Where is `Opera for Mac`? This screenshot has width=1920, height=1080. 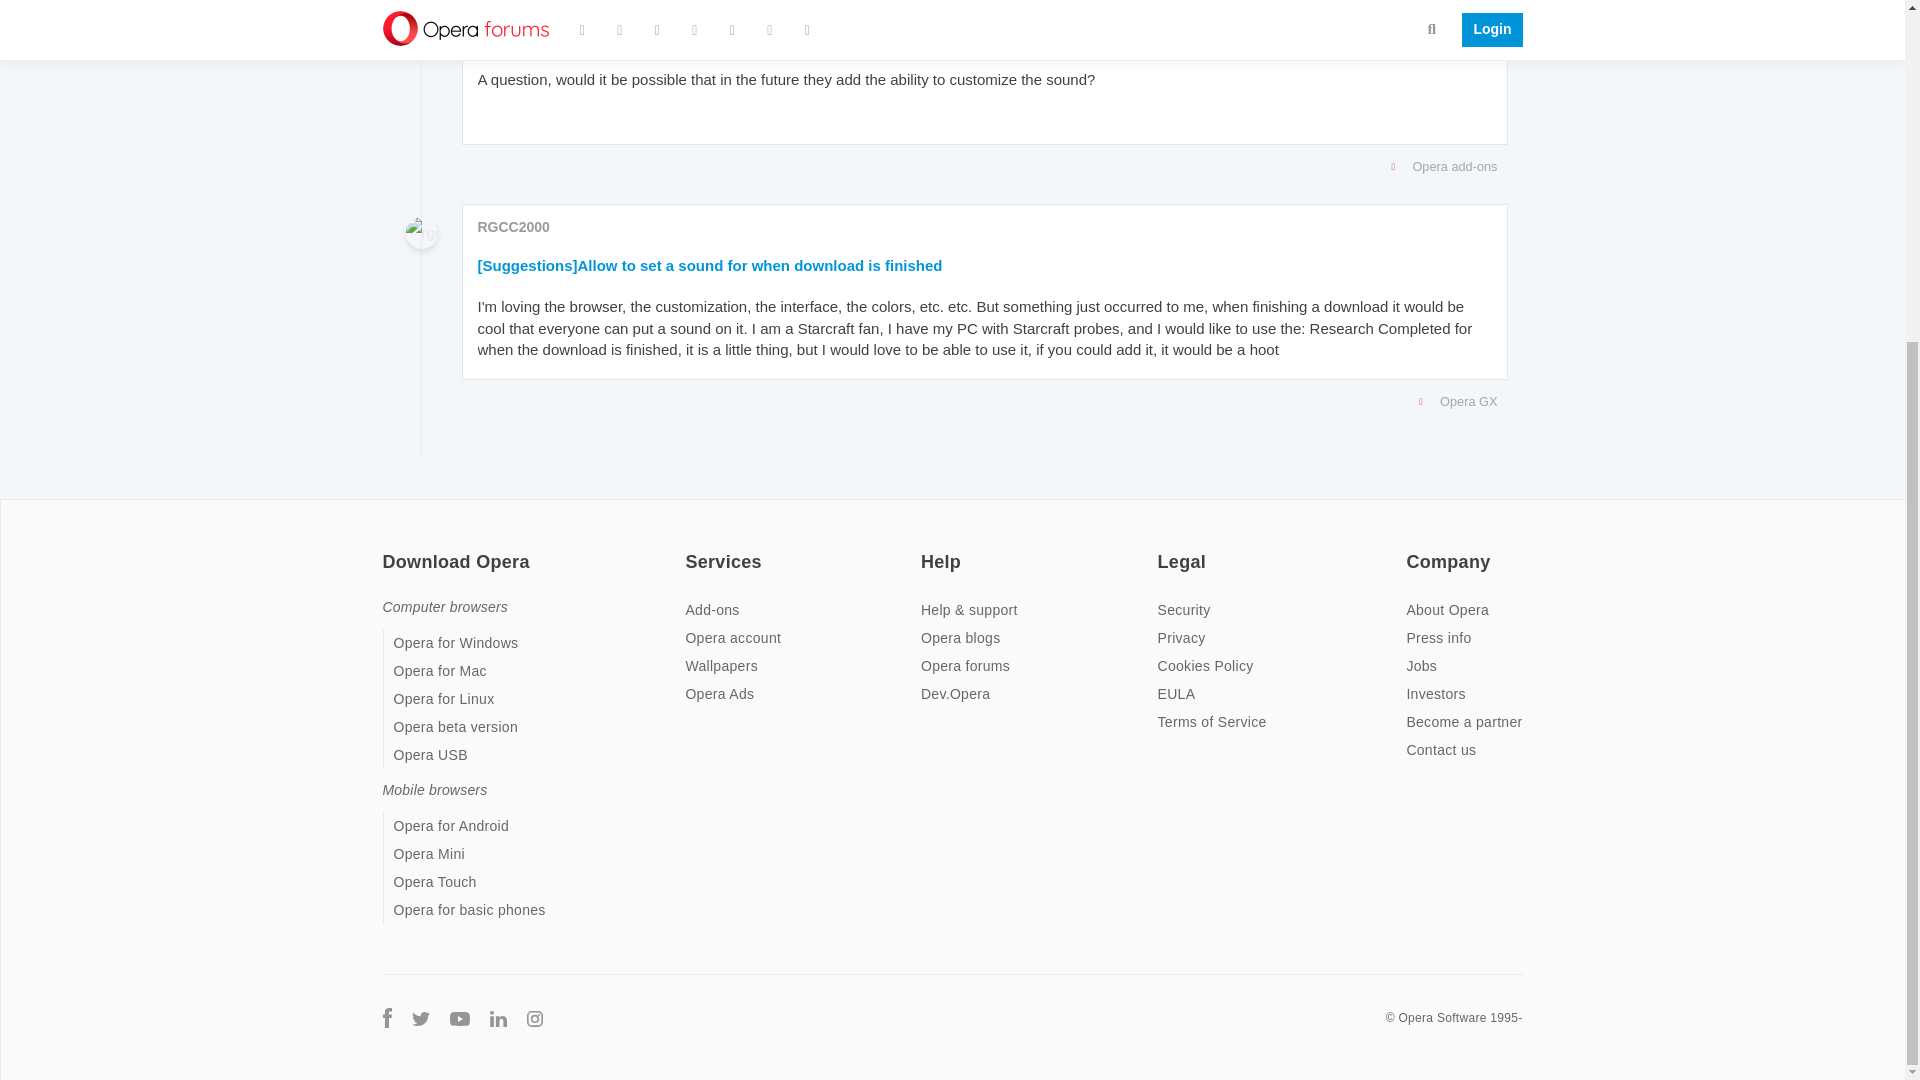
Opera for Mac is located at coordinates (440, 671).